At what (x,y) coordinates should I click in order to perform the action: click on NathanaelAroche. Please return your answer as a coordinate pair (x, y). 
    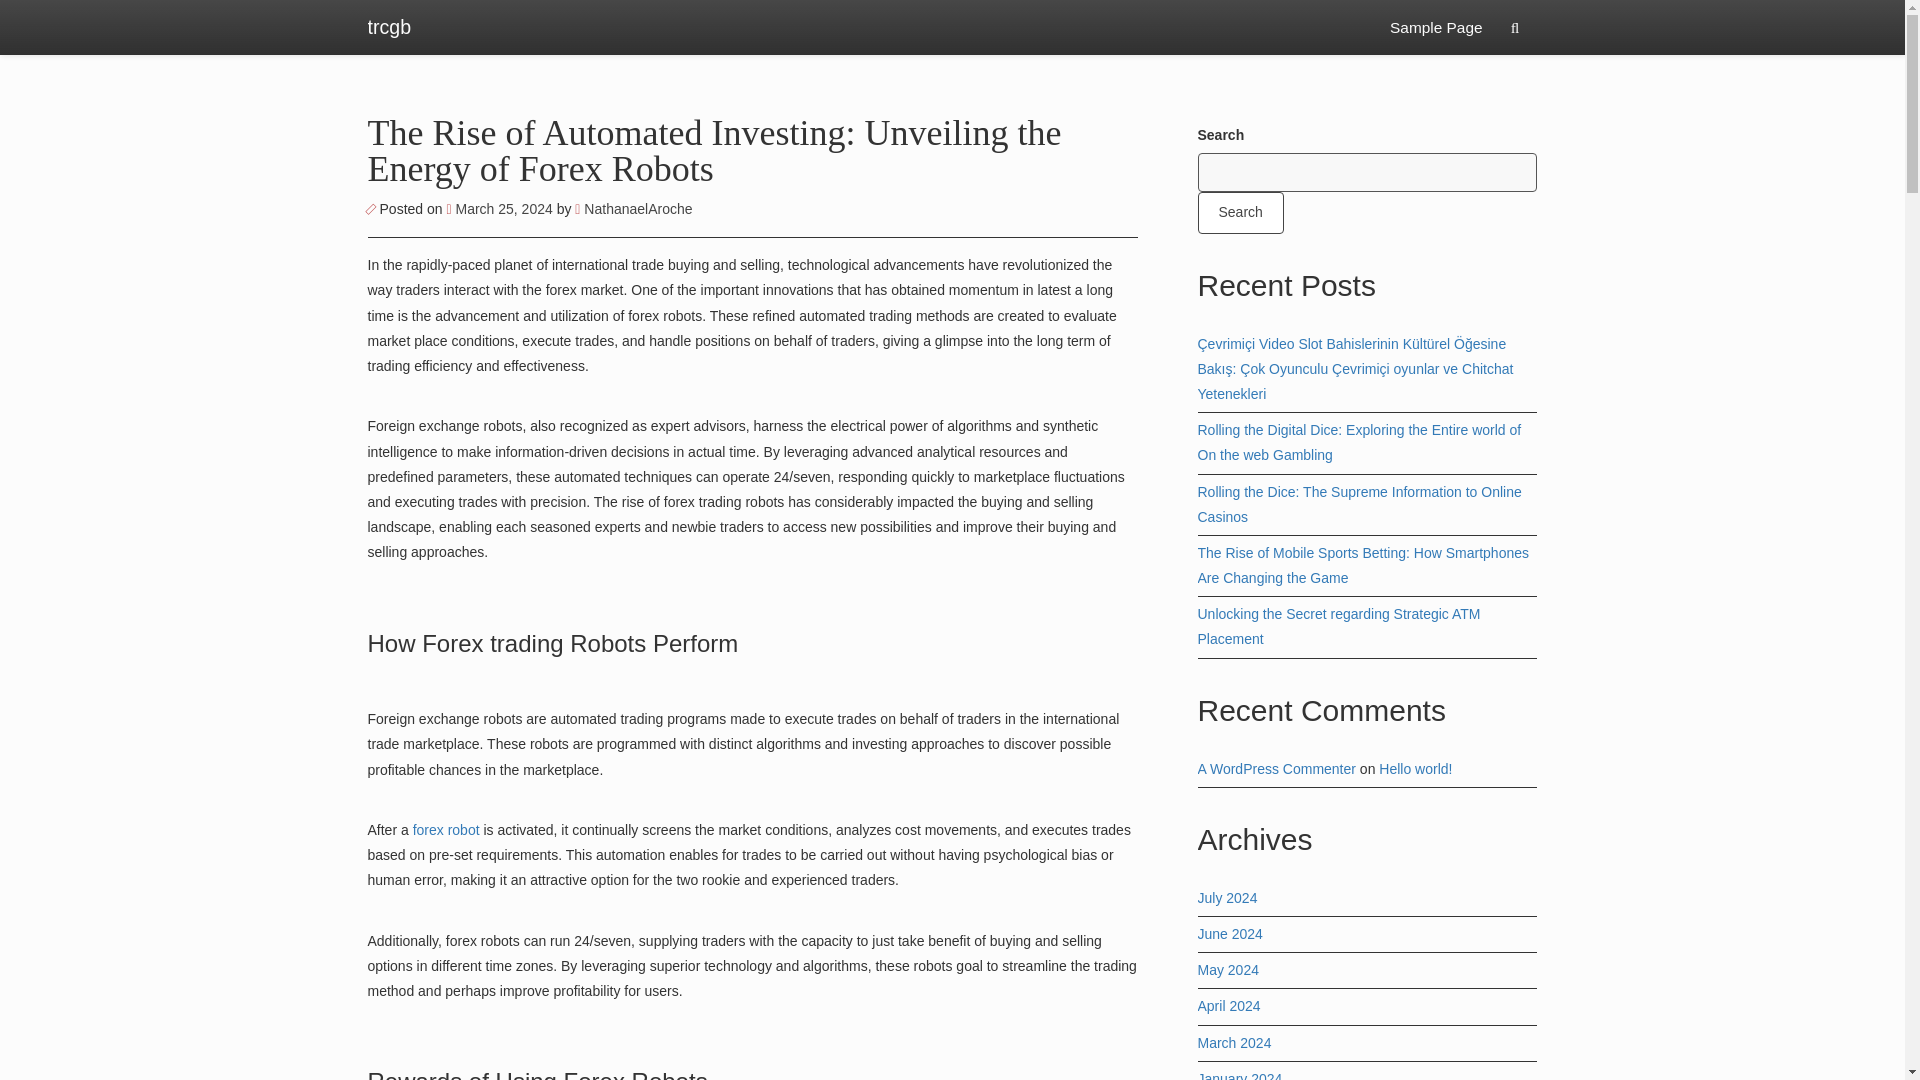
    Looking at the image, I should click on (632, 208).